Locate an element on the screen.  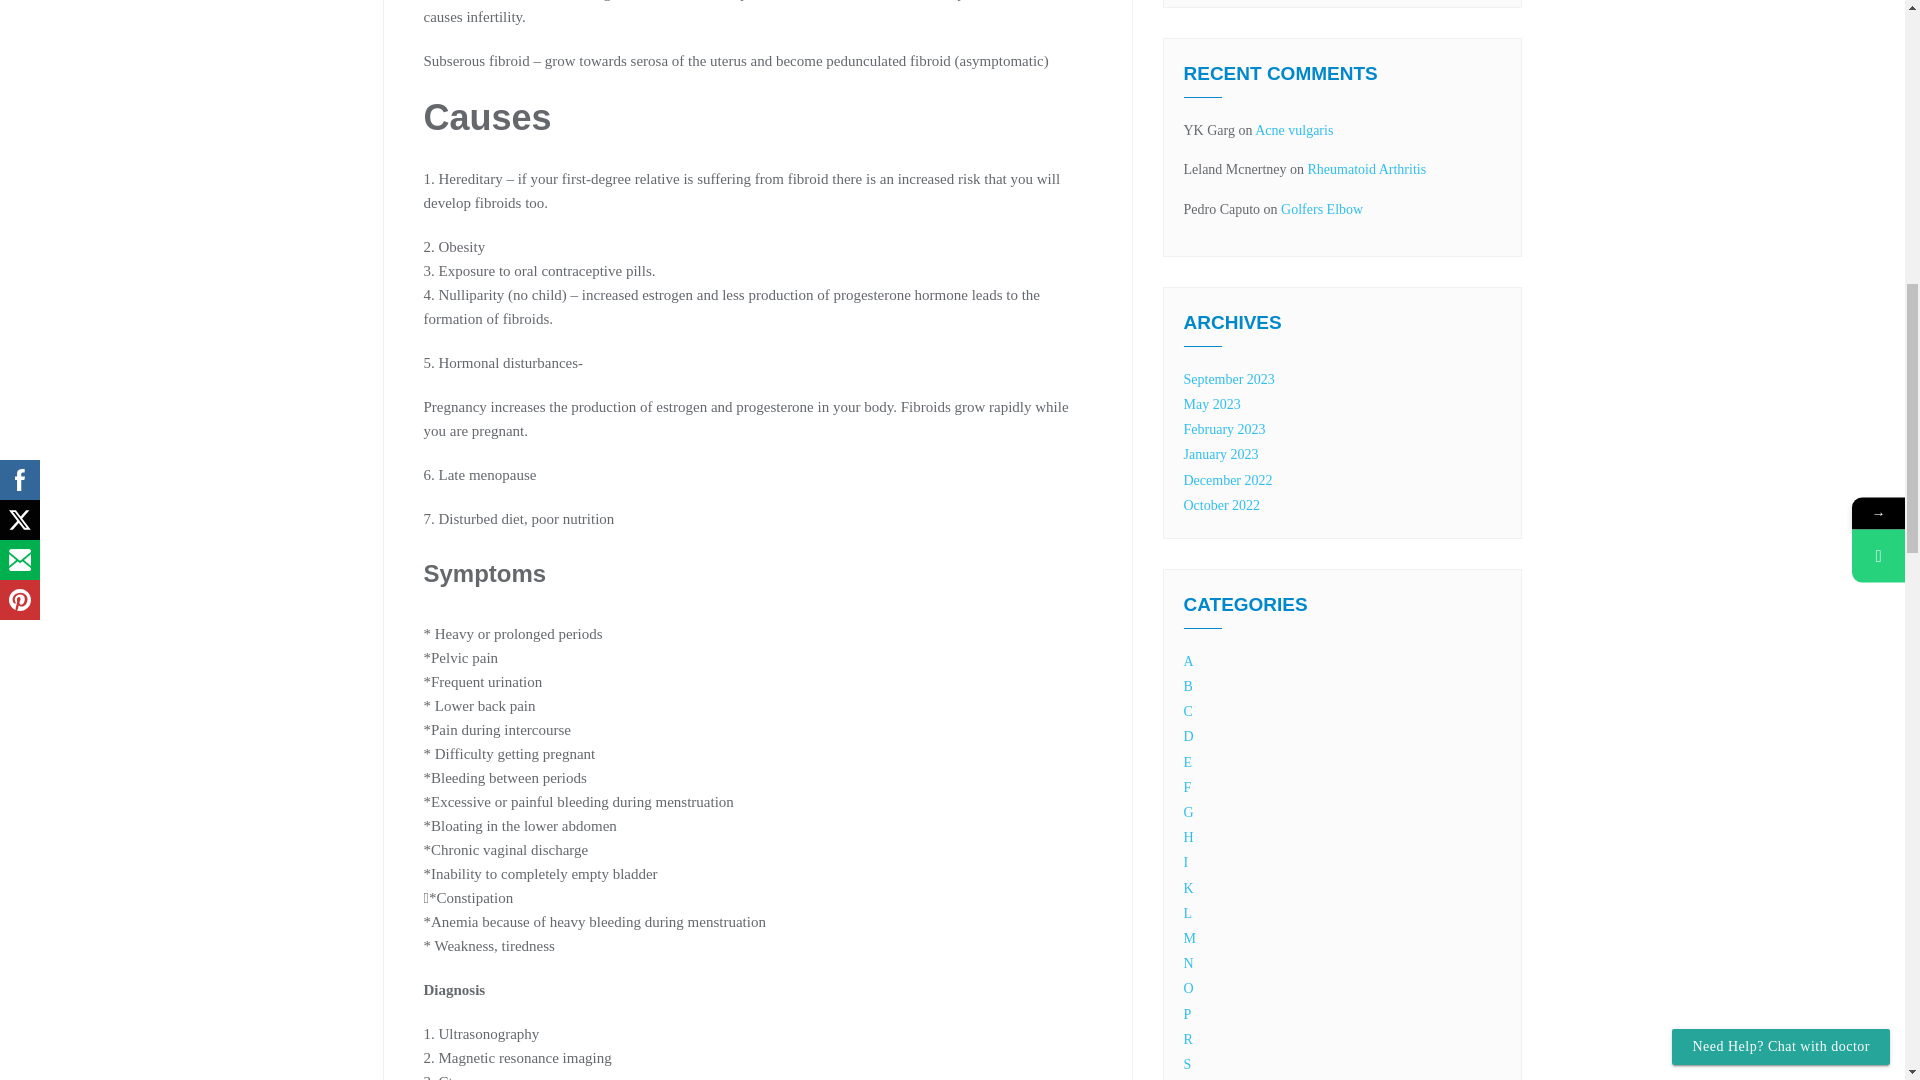
Golfers Elbow is located at coordinates (1322, 209).